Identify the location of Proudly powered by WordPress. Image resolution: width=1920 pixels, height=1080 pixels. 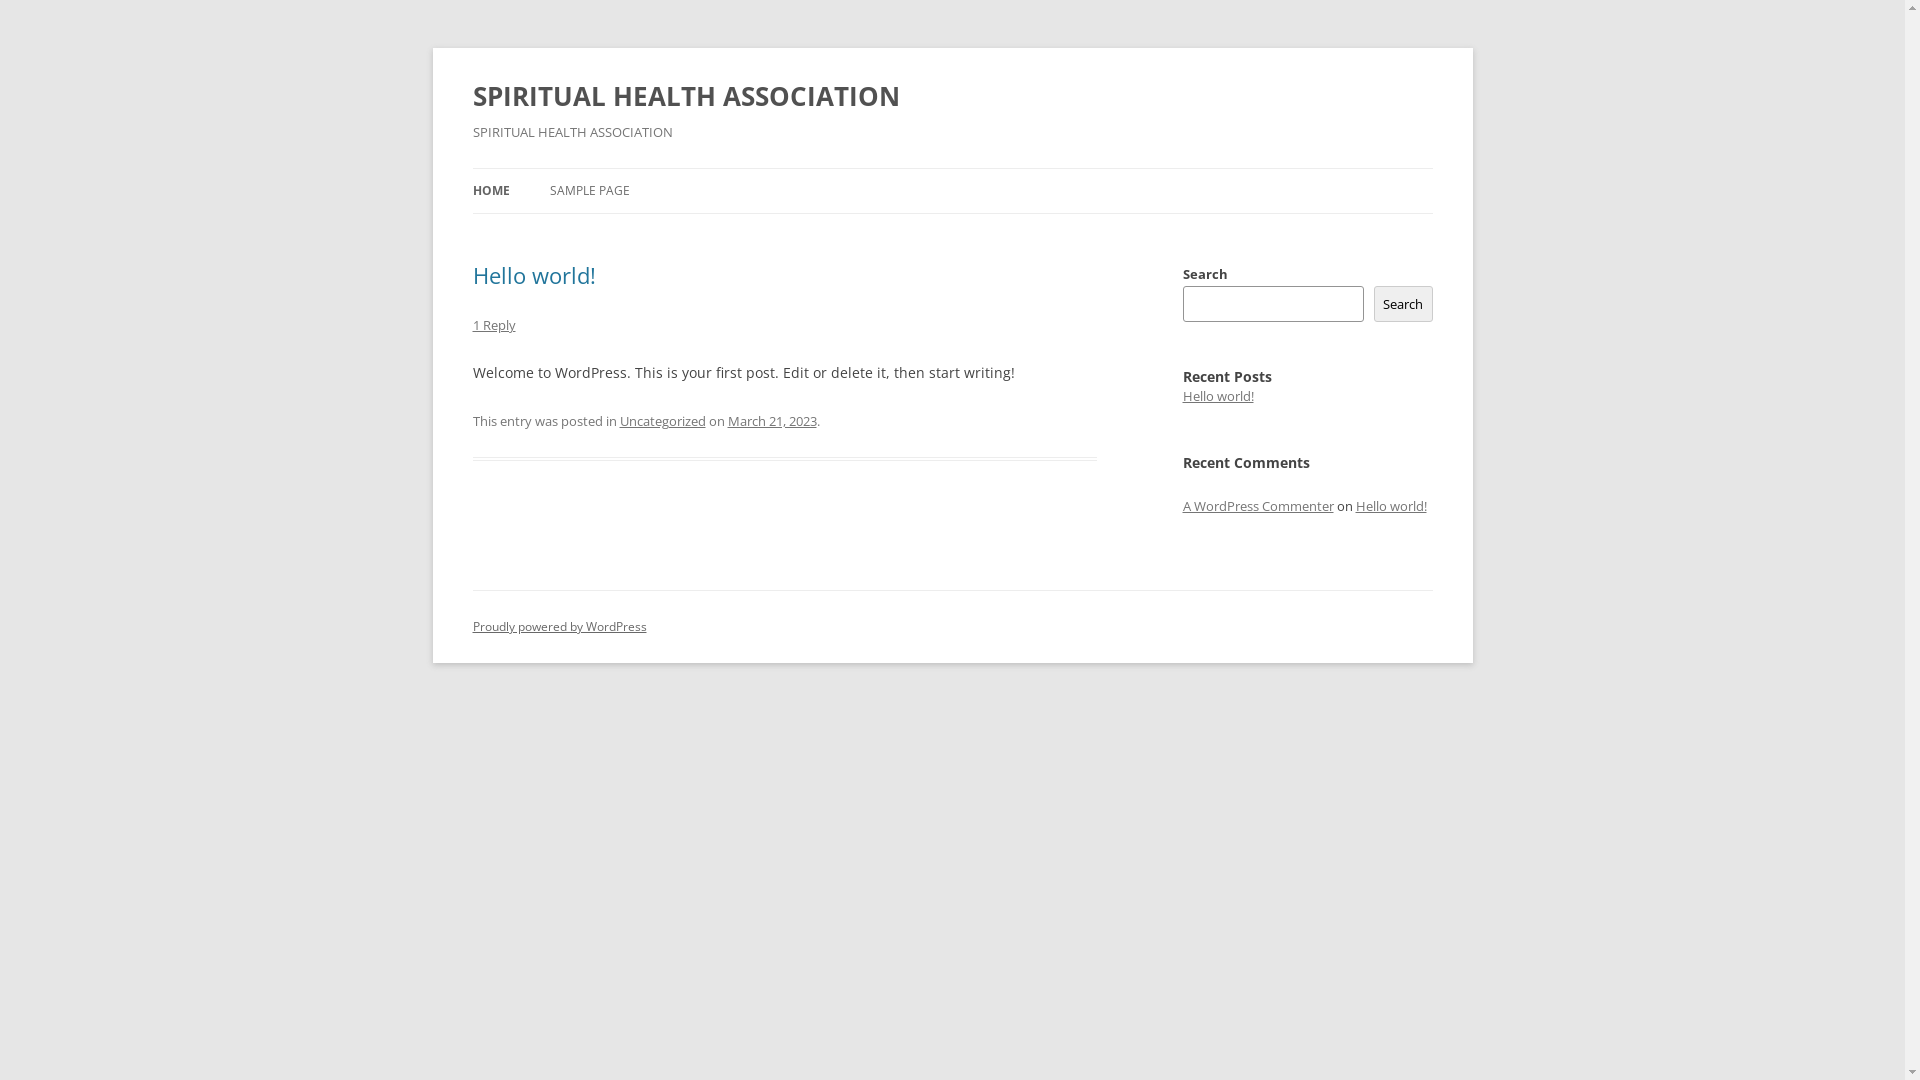
(559, 626).